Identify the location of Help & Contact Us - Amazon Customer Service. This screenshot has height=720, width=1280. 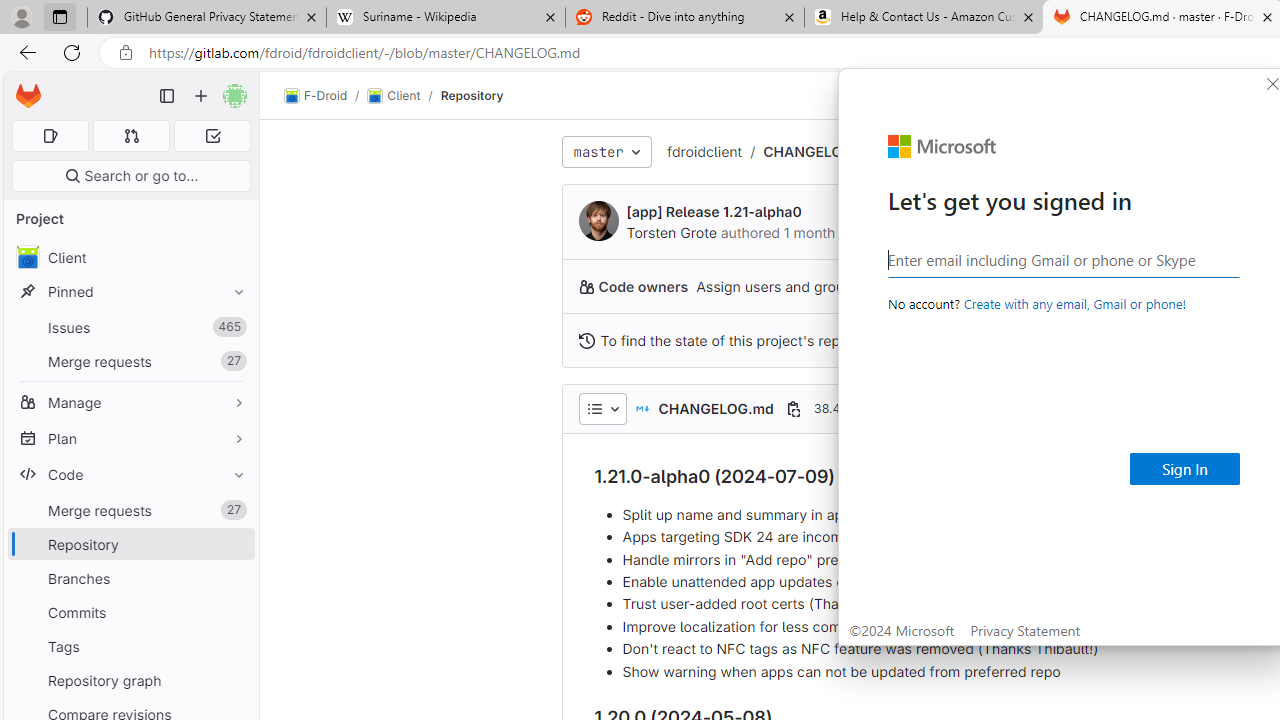
(924, 18).